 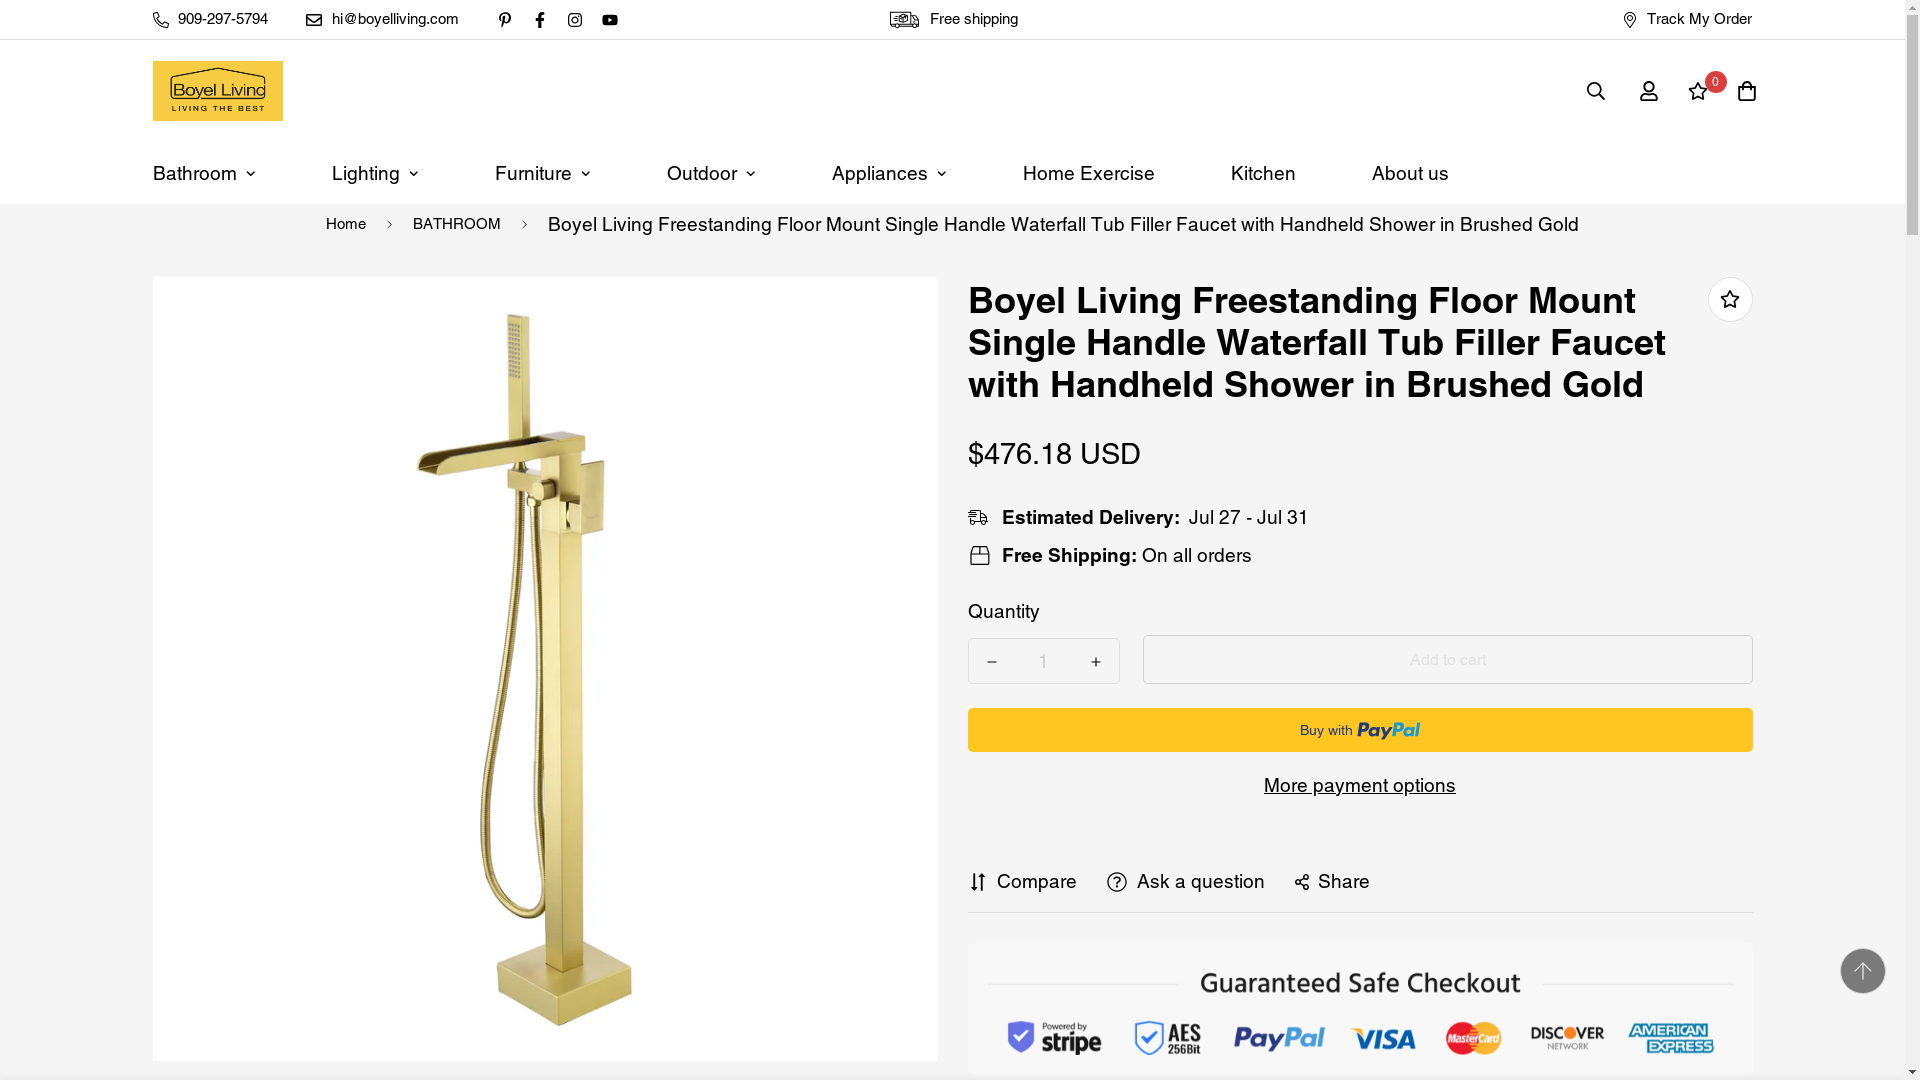 I want to click on Bathroom, so click(x=203, y=173).